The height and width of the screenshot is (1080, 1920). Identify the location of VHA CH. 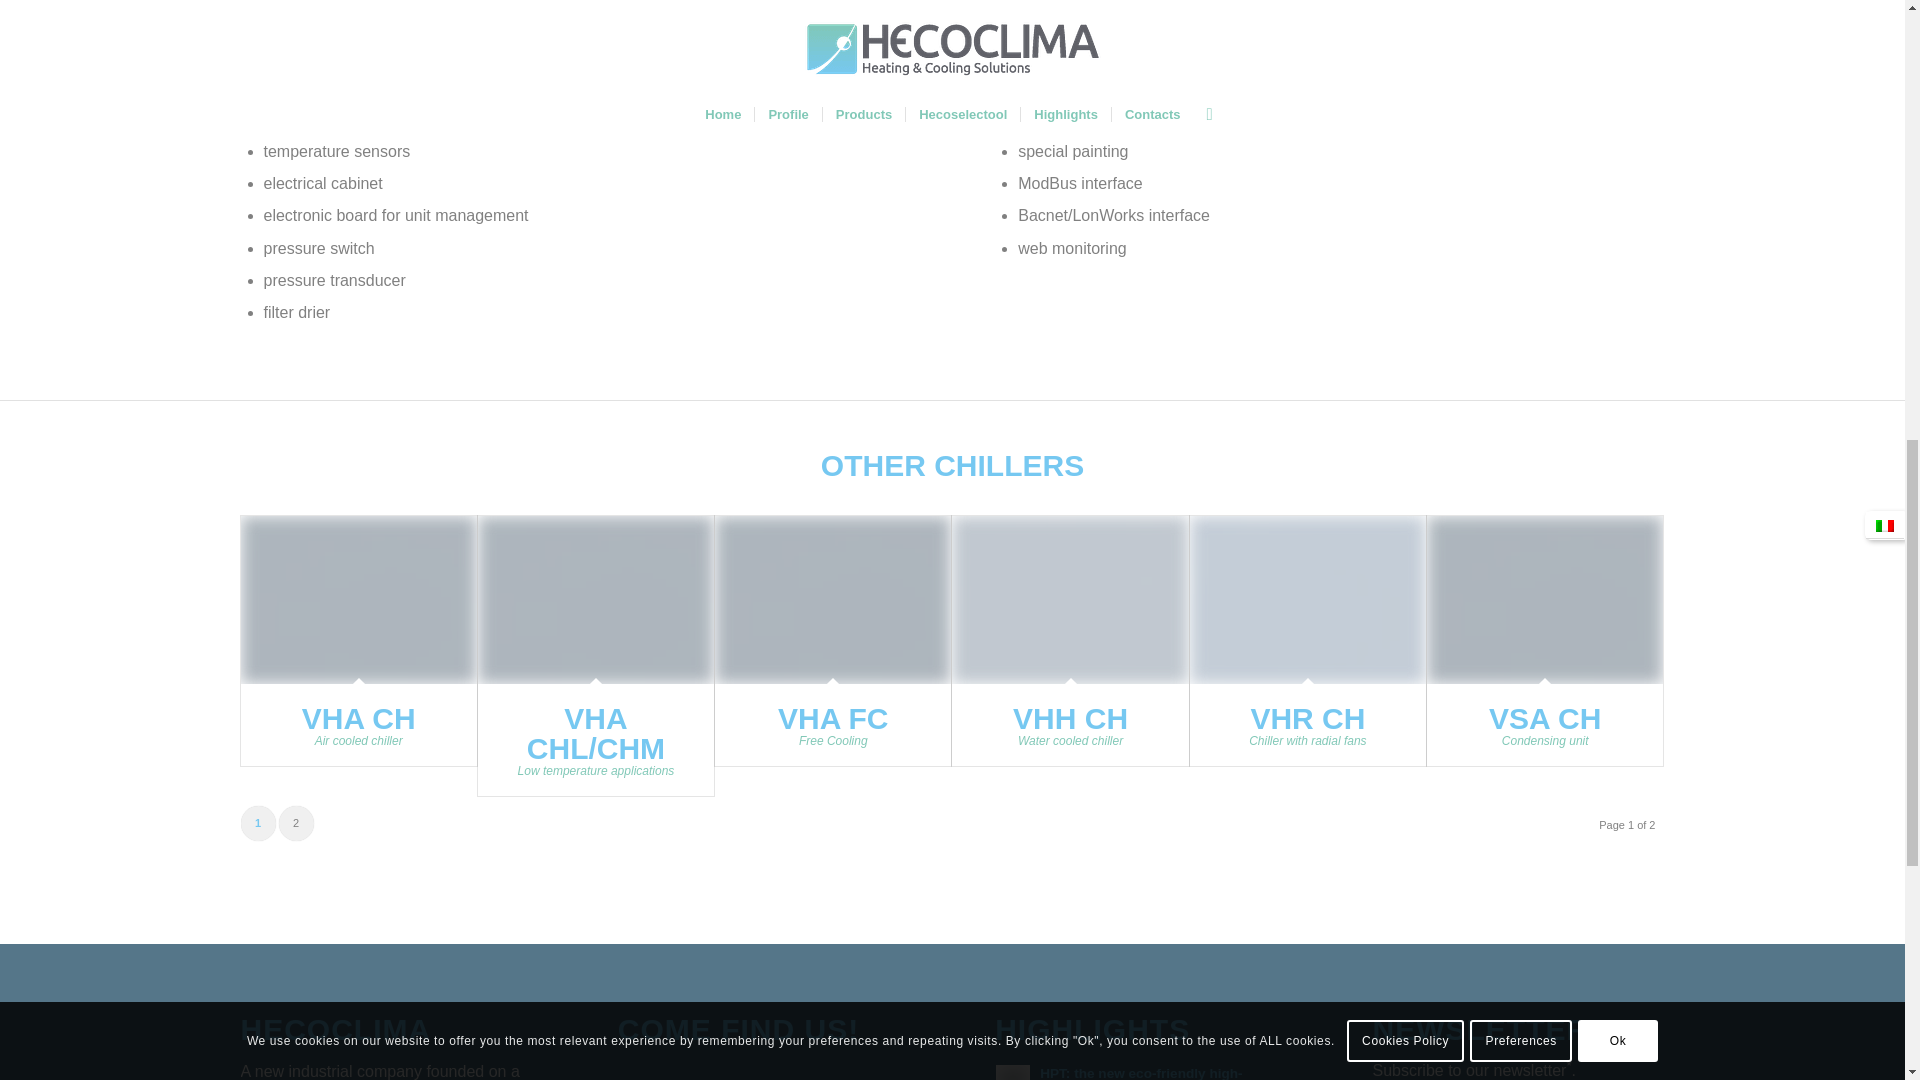
(358, 718).